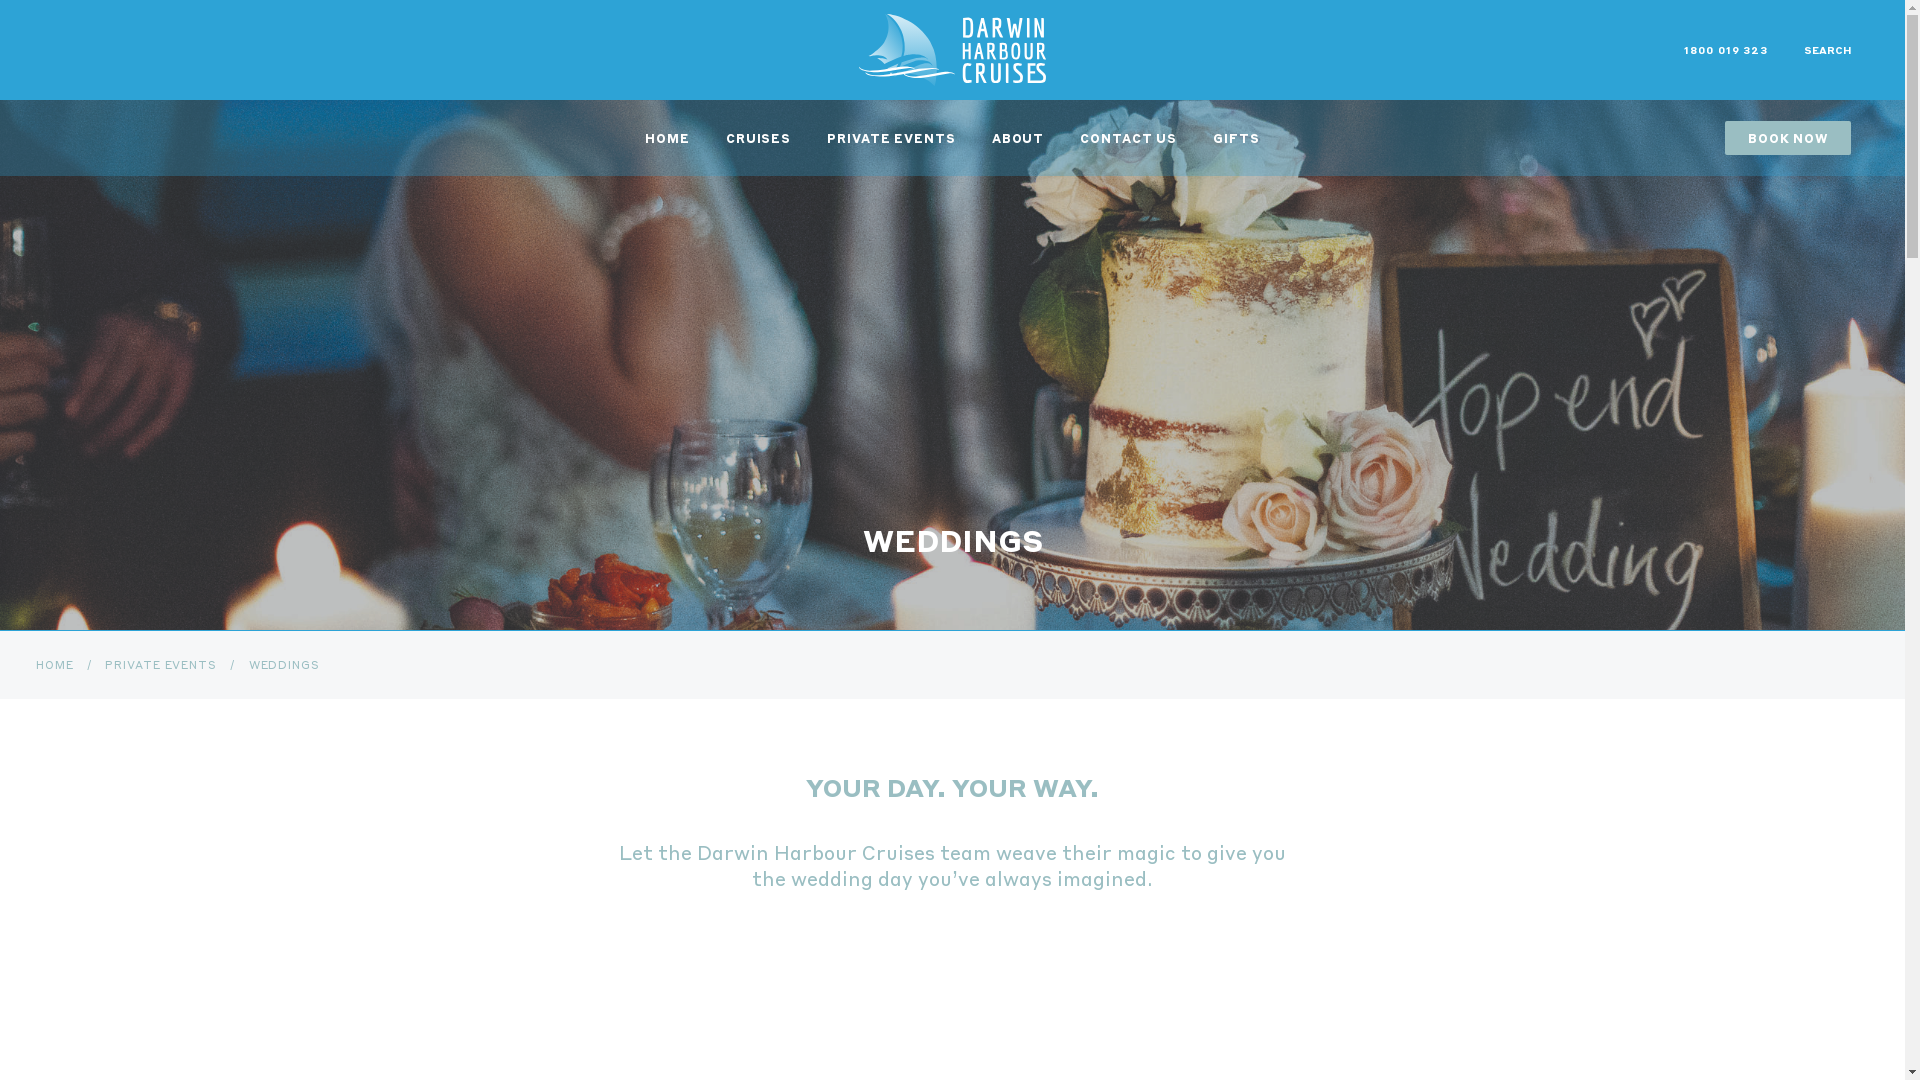 This screenshot has width=1920, height=1080. What do you see at coordinates (668, 138) in the screenshot?
I see `HOME` at bounding box center [668, 138].